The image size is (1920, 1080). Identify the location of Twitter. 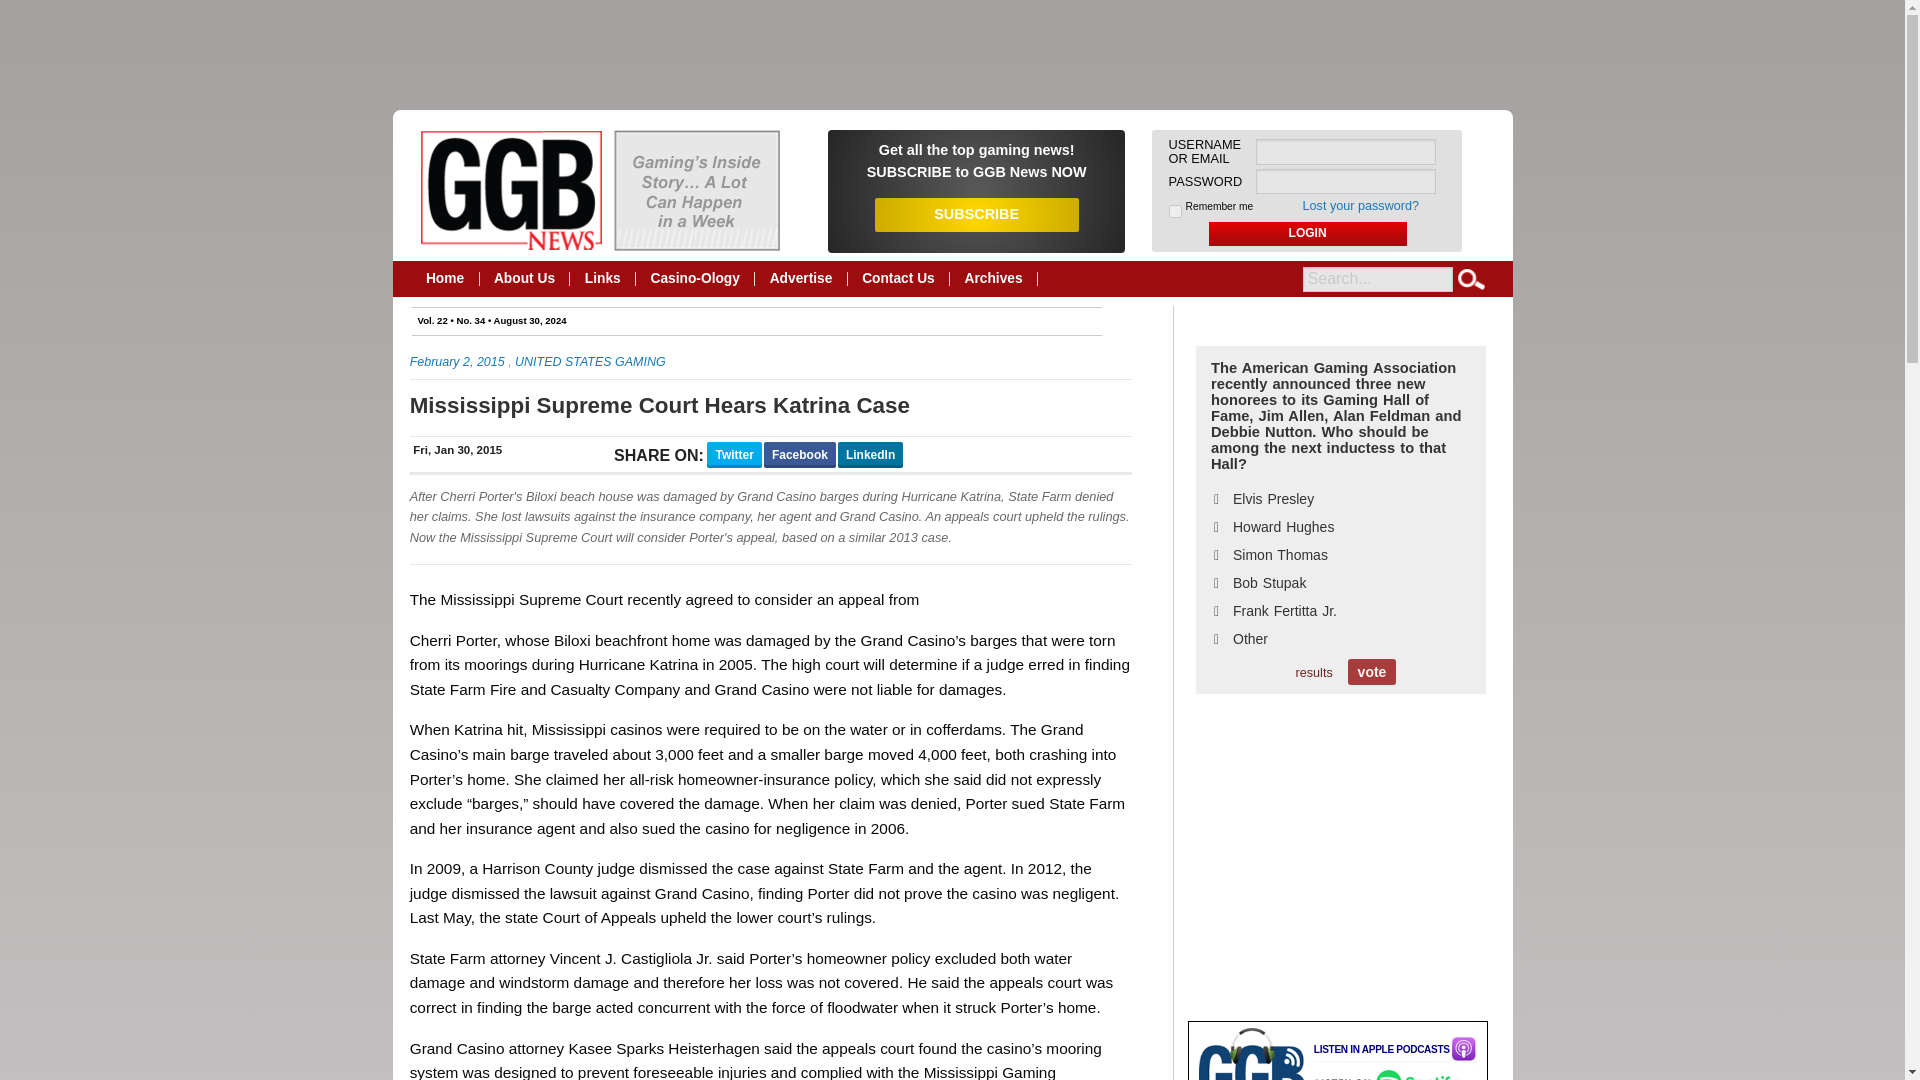
(733, 454).